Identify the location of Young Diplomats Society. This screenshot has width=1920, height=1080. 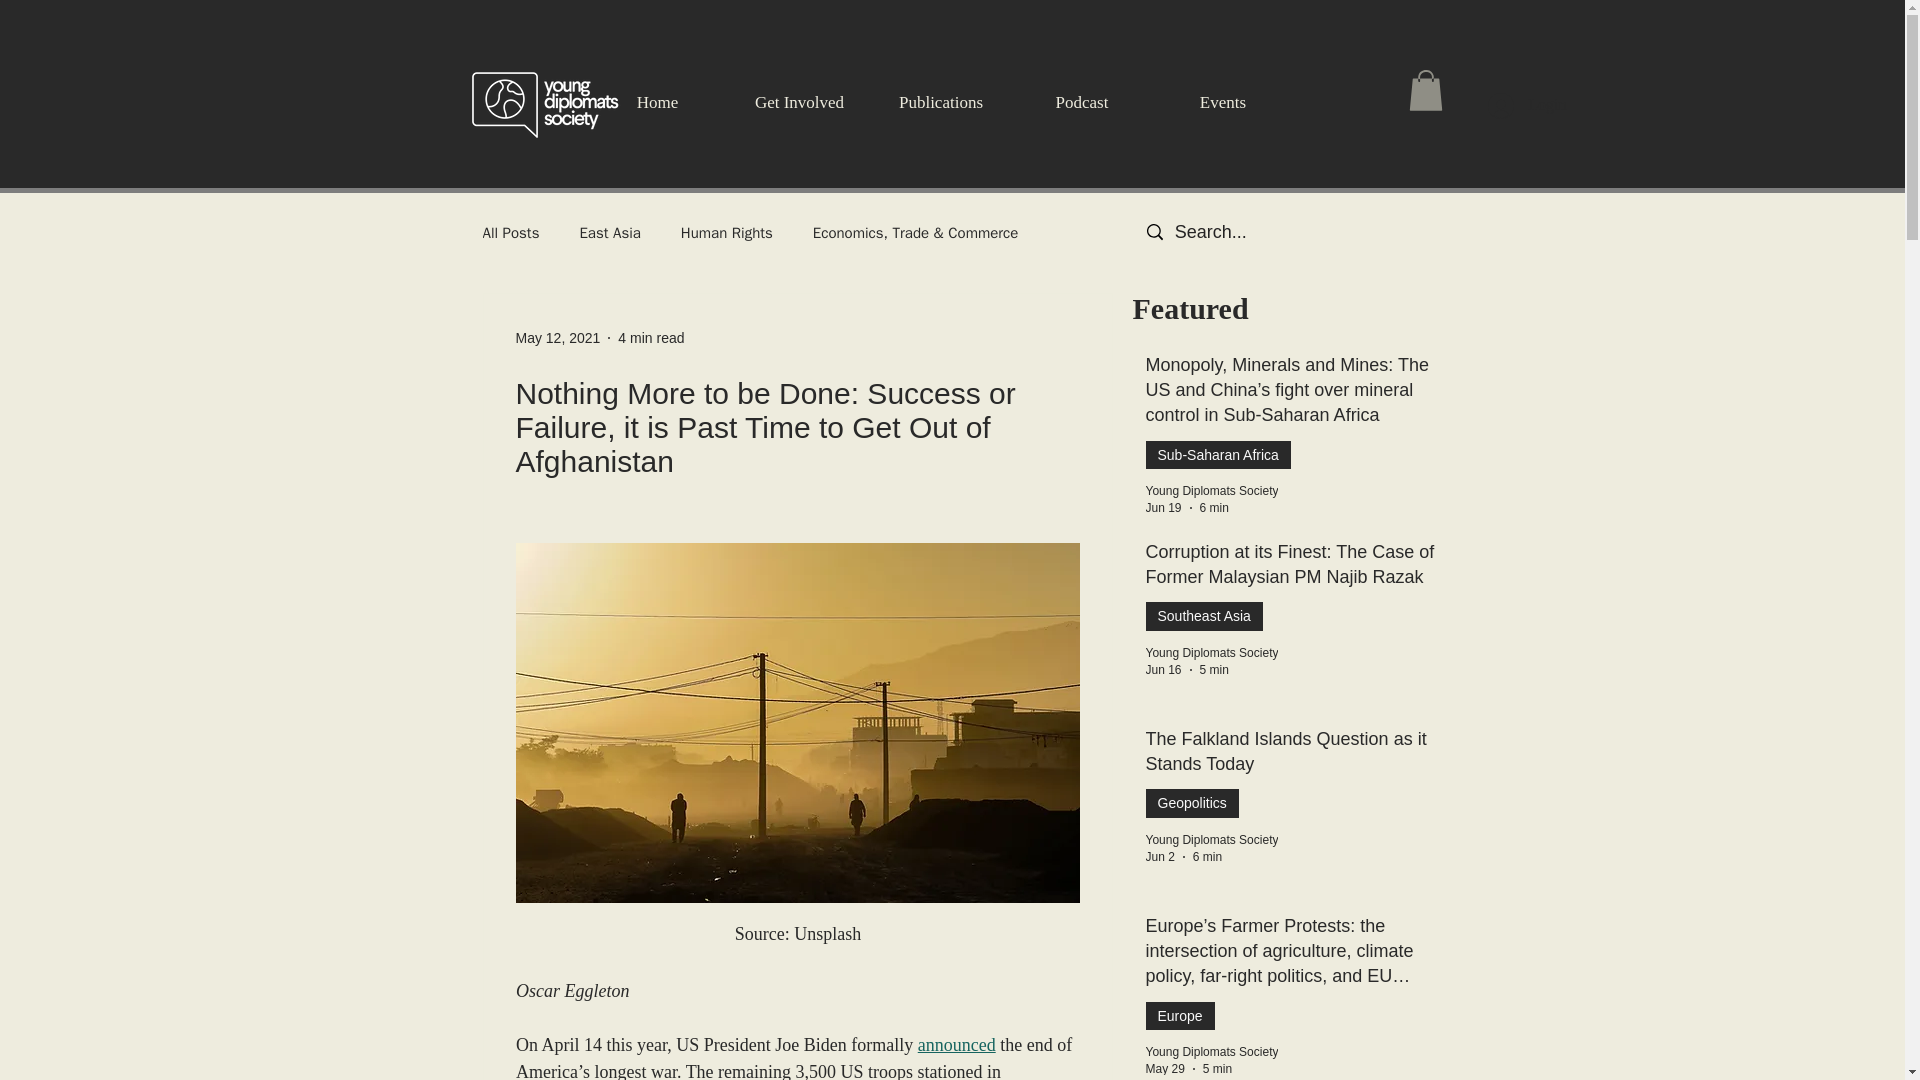
(1212, 839).